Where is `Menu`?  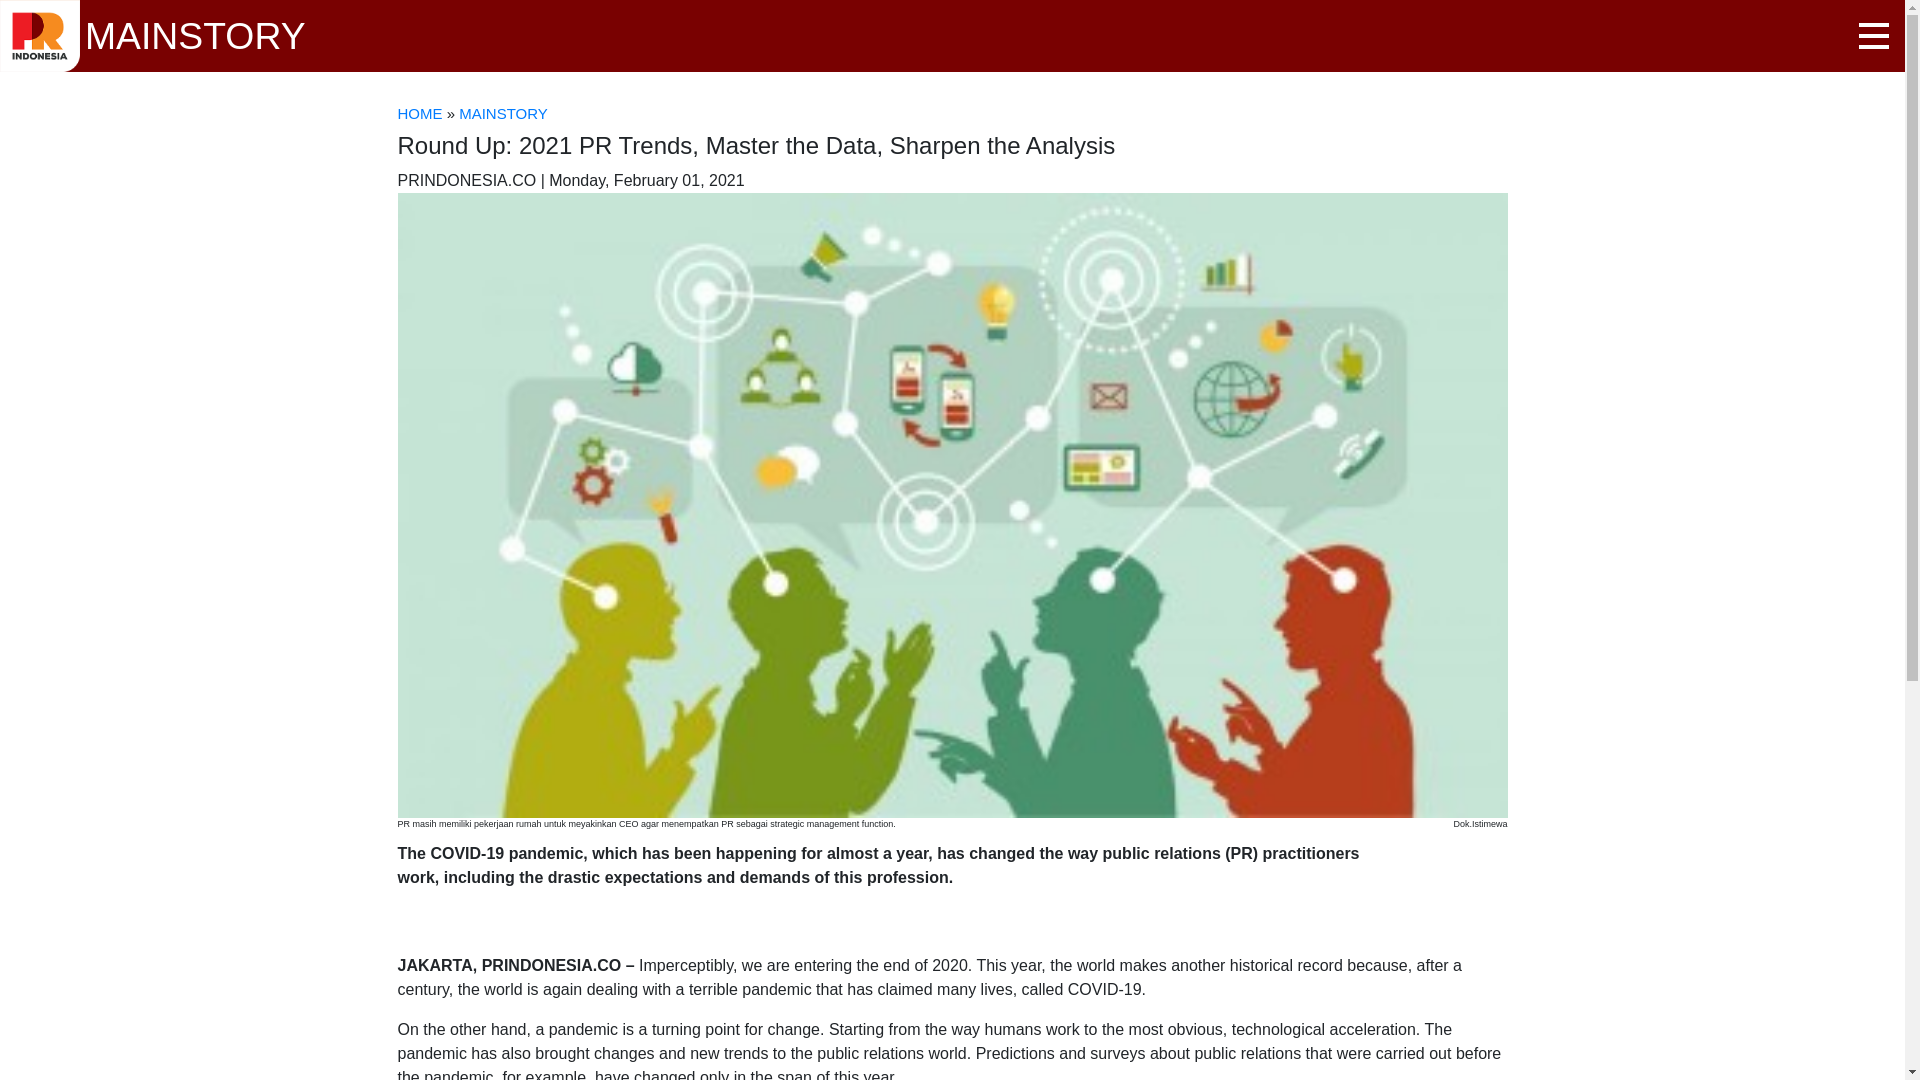
Menu is located at coordinates (1874, 35).